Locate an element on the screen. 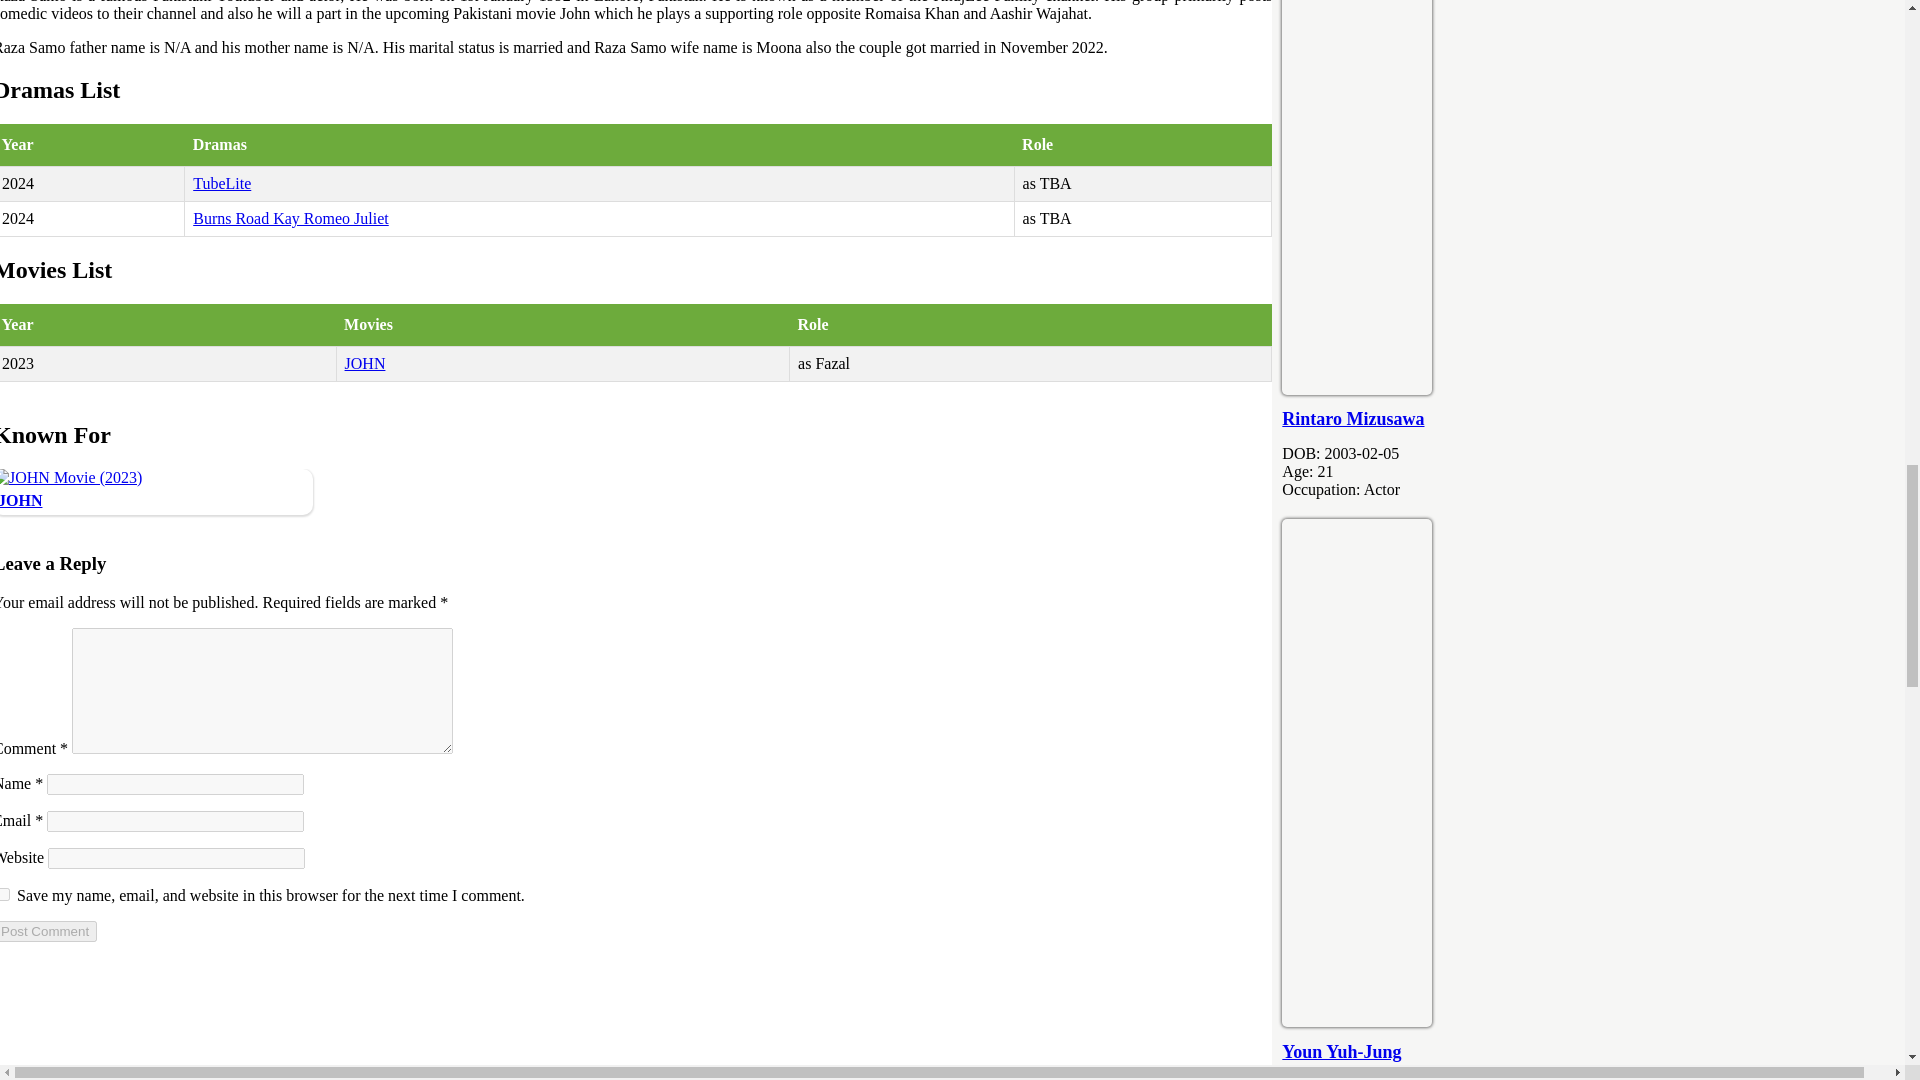  Post Comment is located at coordinates (48, 931).